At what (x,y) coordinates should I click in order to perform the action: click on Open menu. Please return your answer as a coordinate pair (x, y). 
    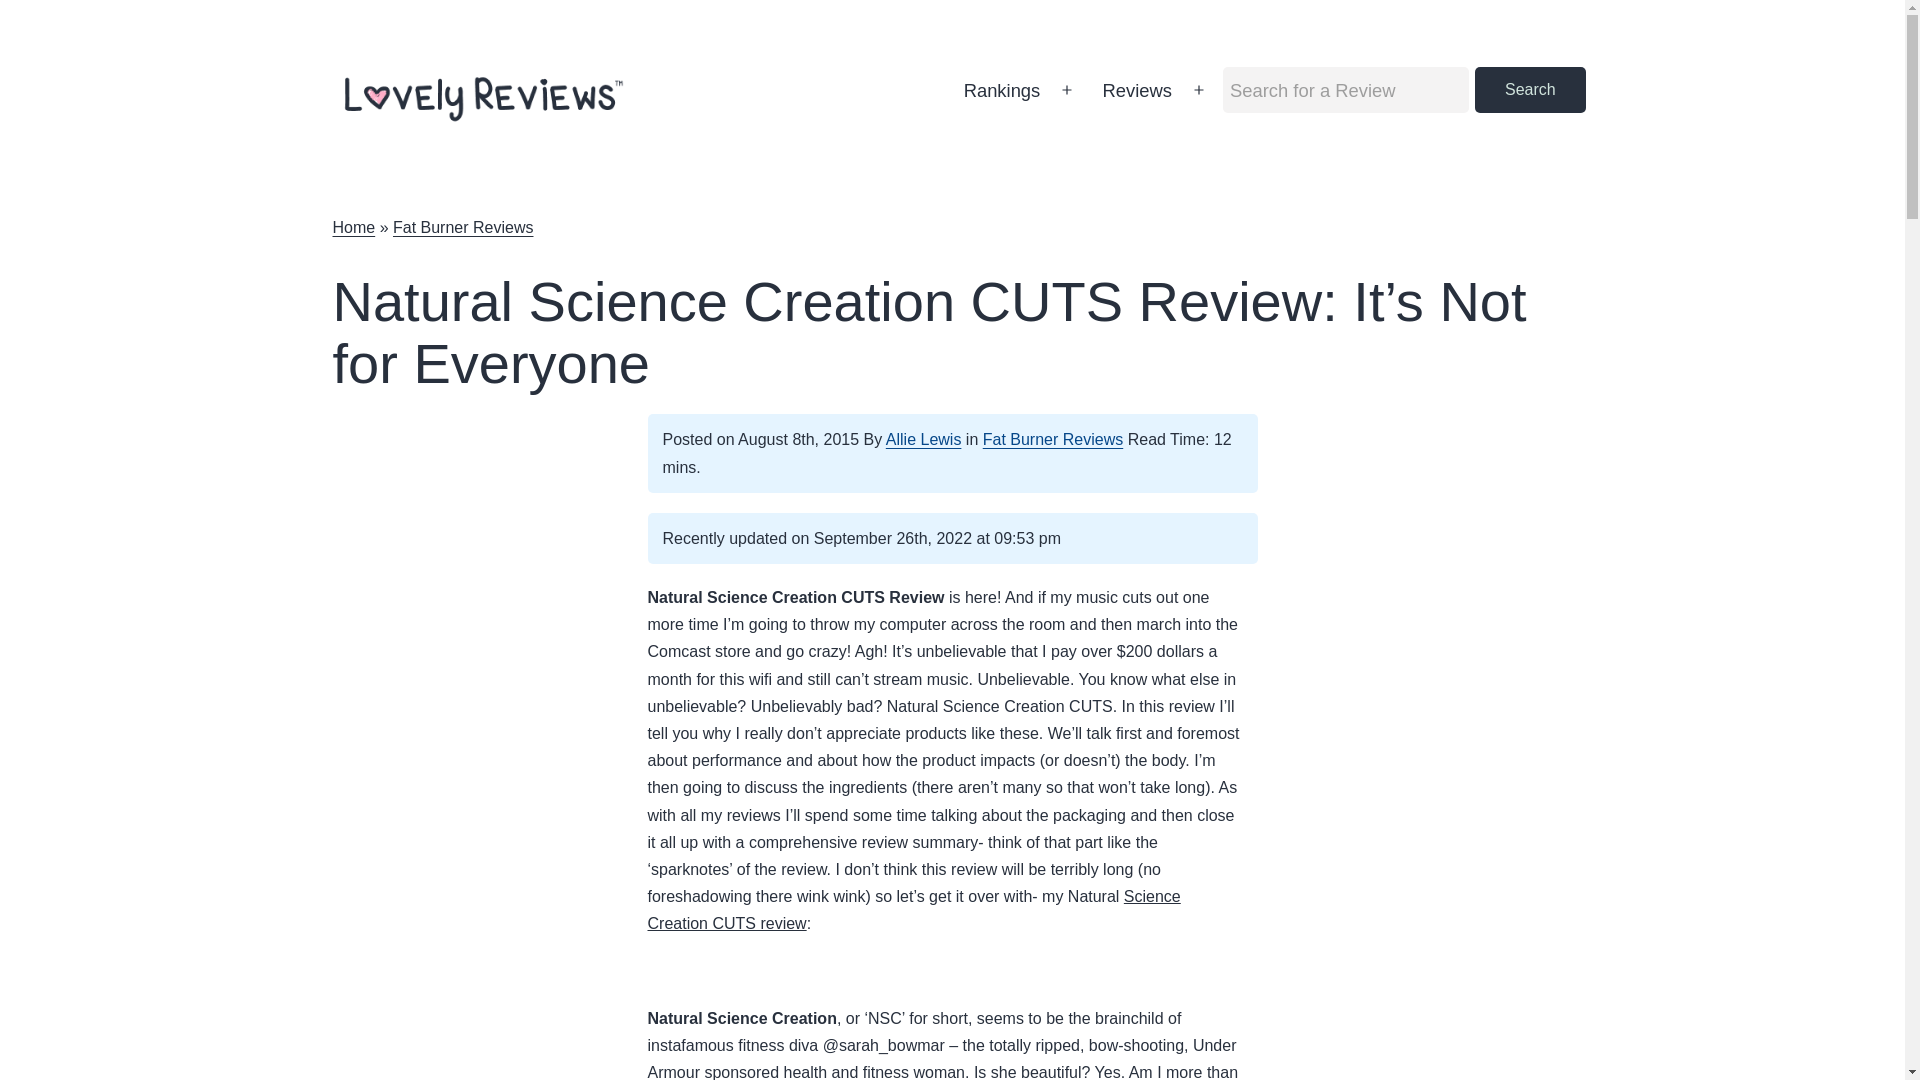
    Looking at the image, I should click on (1066, 90).